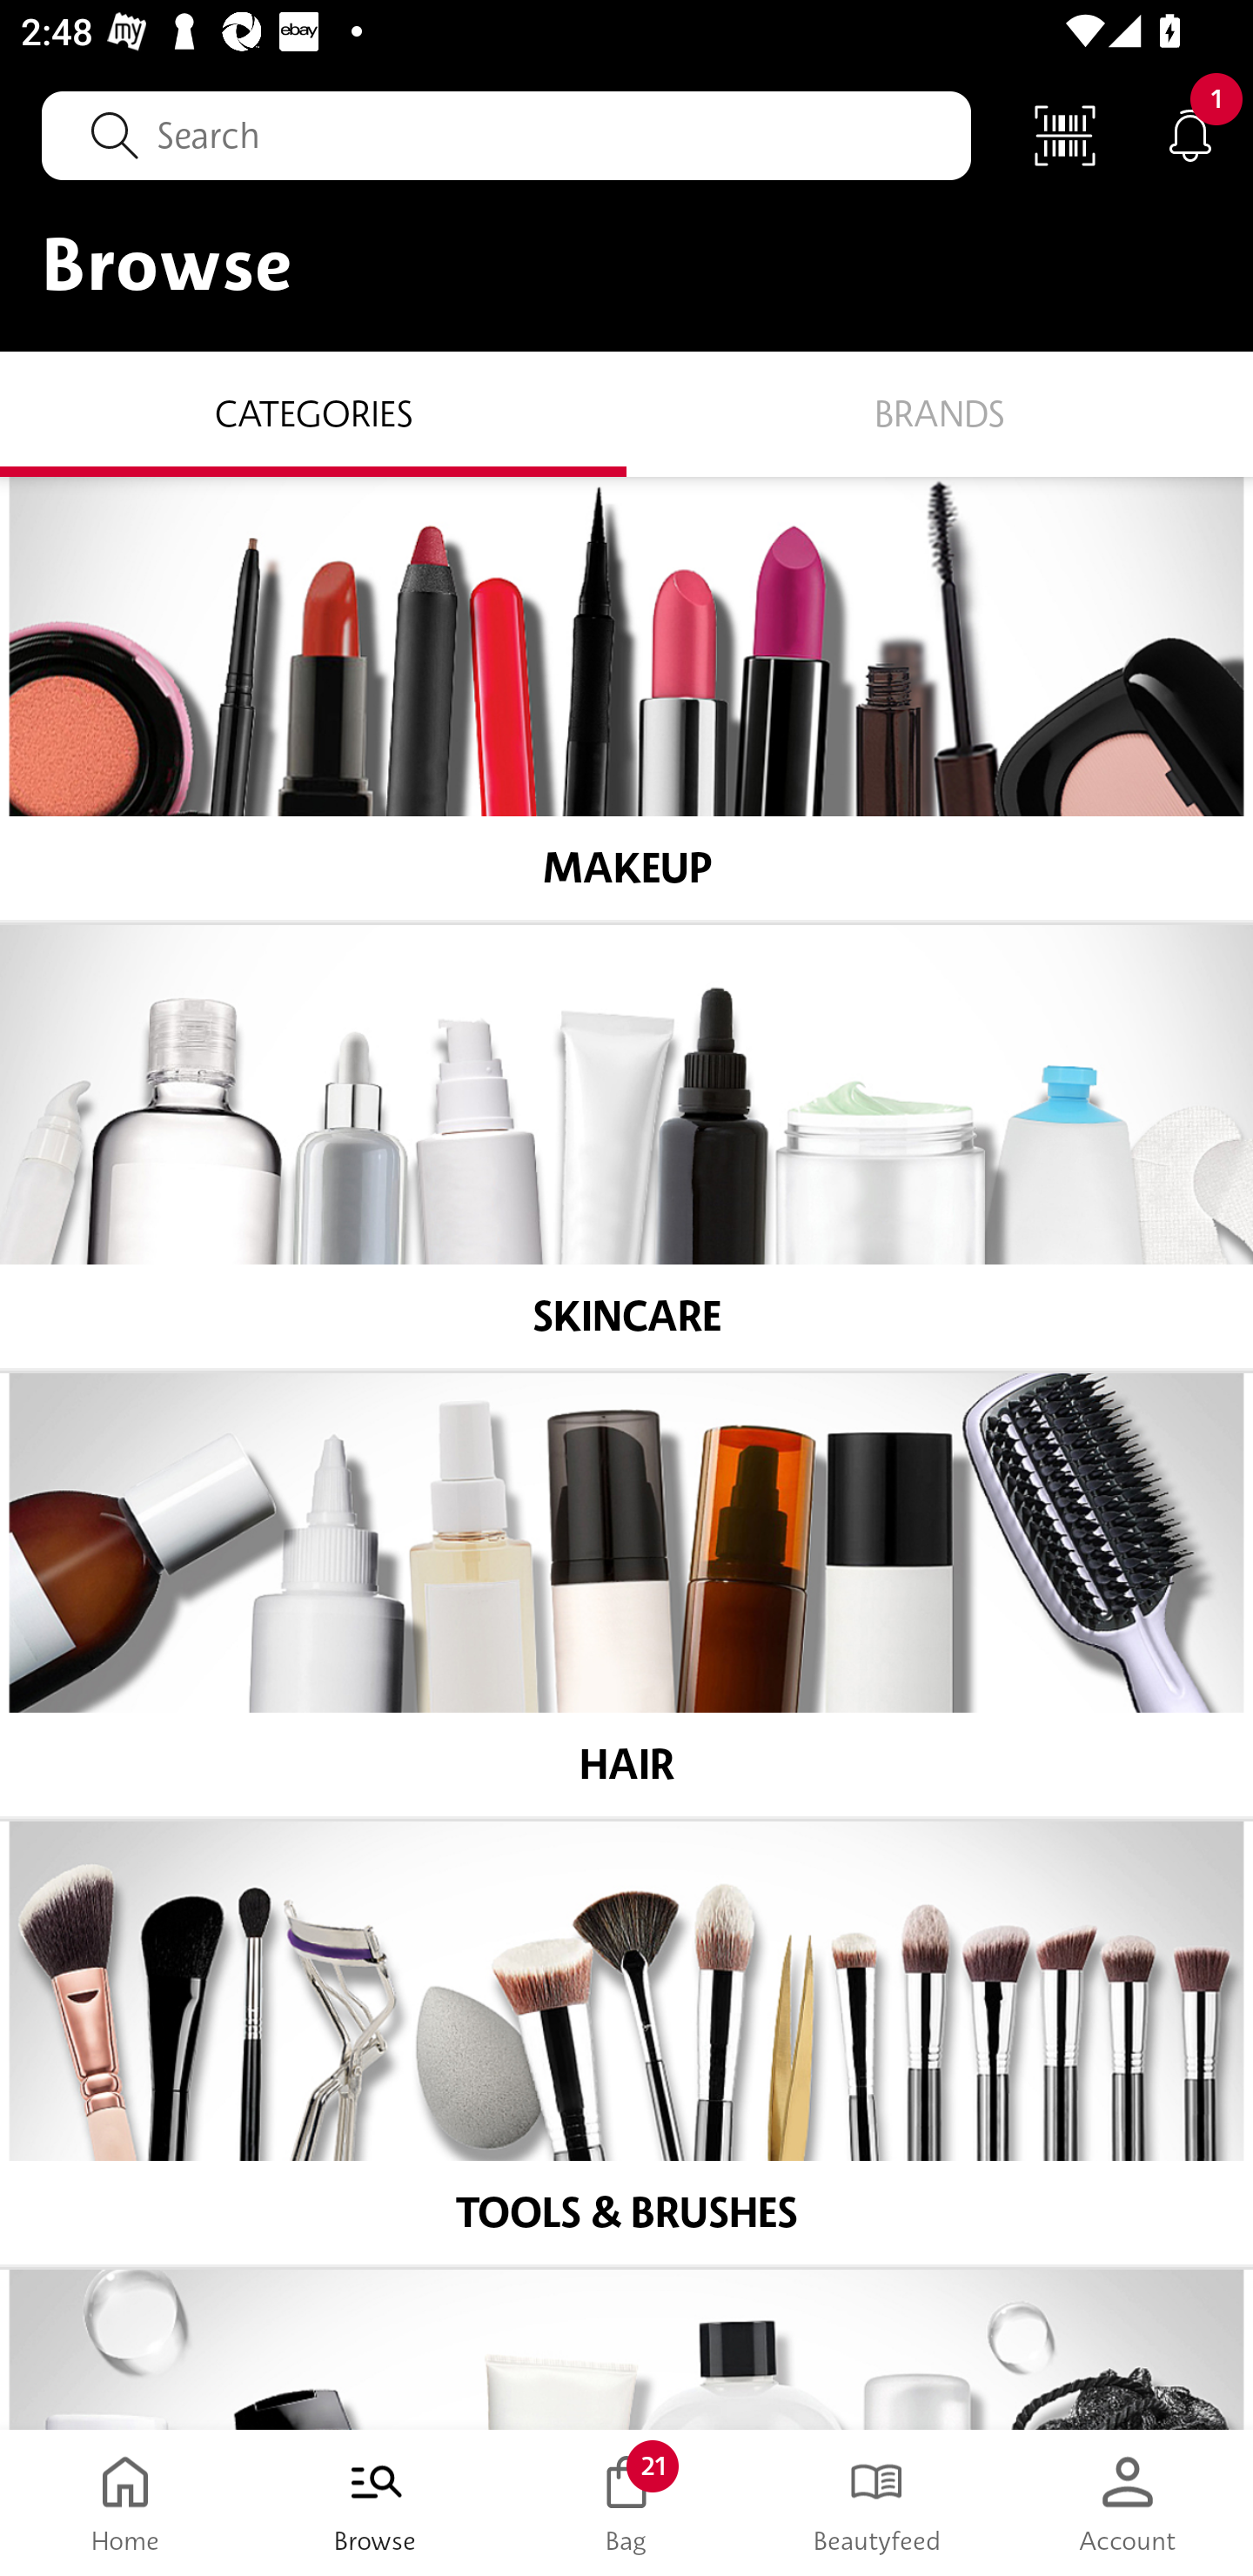  Describe the element at coordinates (626, 2503) in the screenshot. I see `Bag 21 Bag` at that location.